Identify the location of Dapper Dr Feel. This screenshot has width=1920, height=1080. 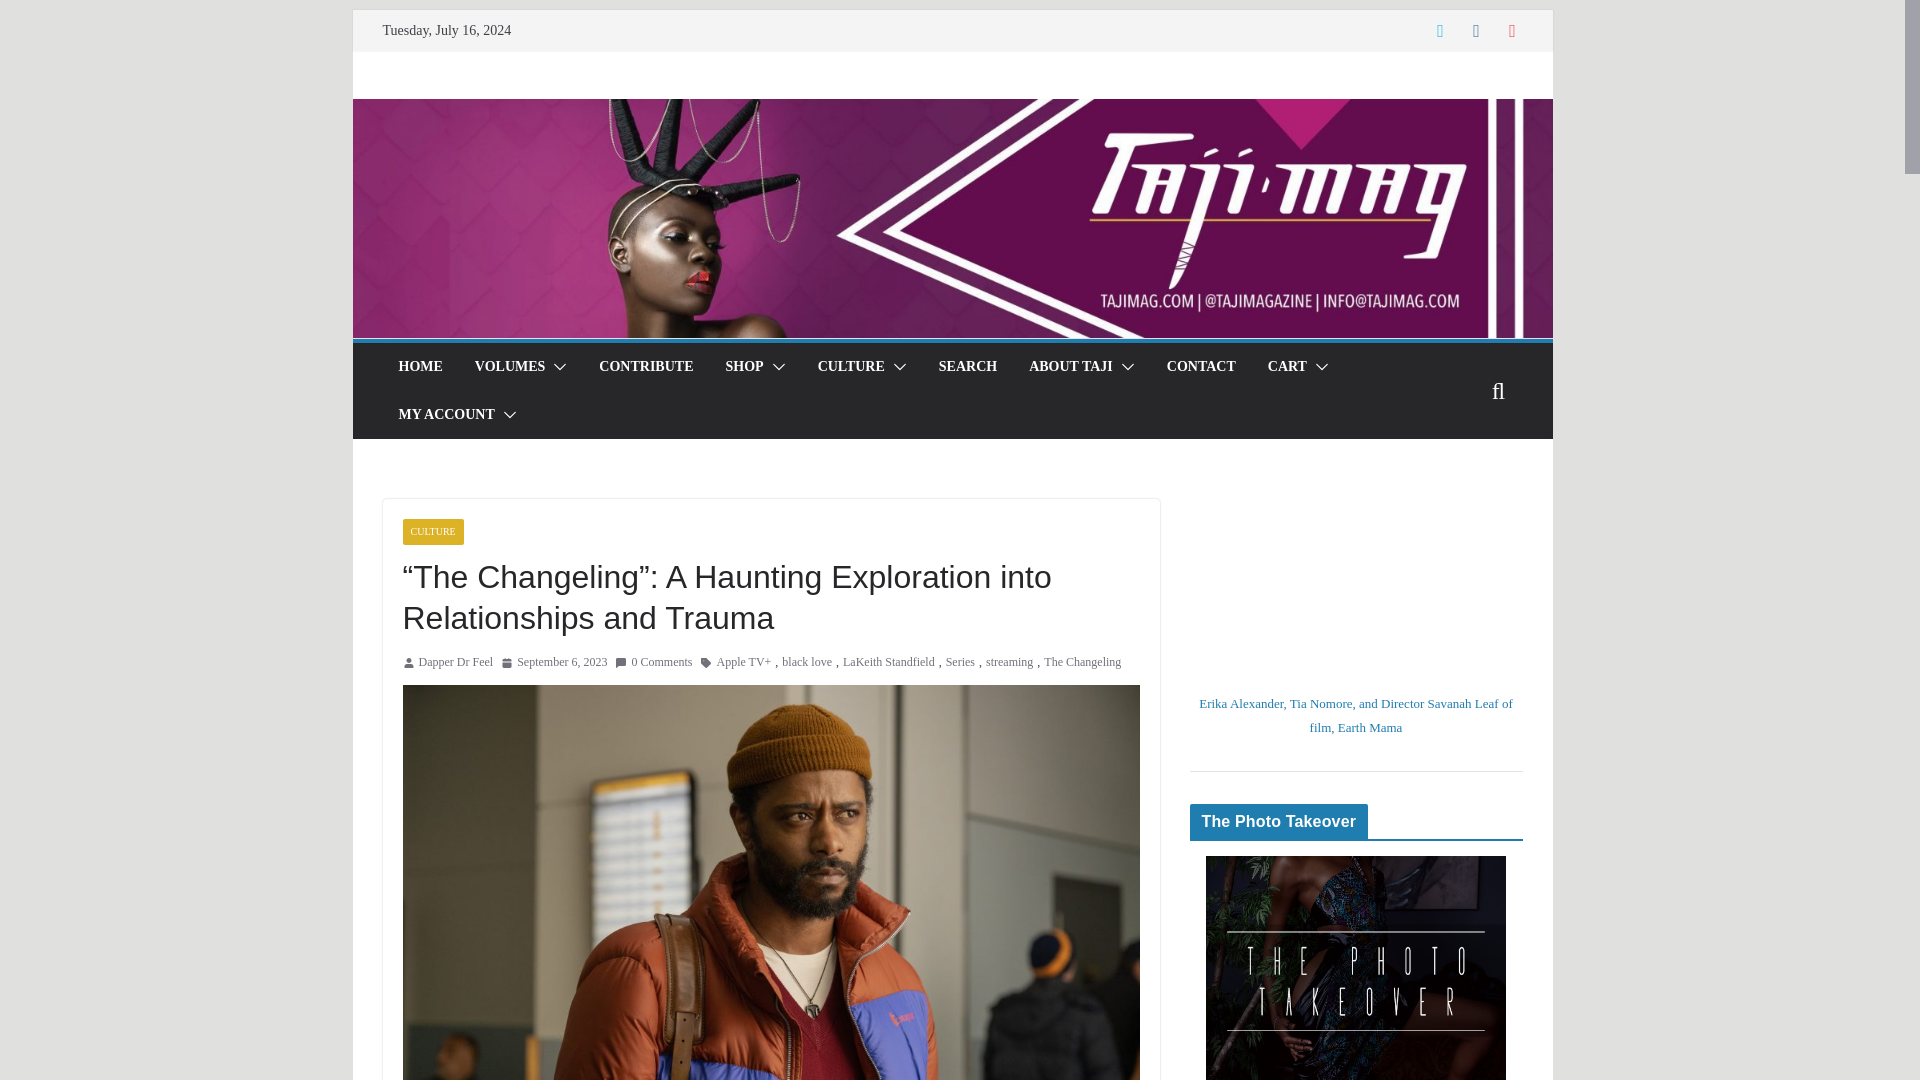
(456, 662).